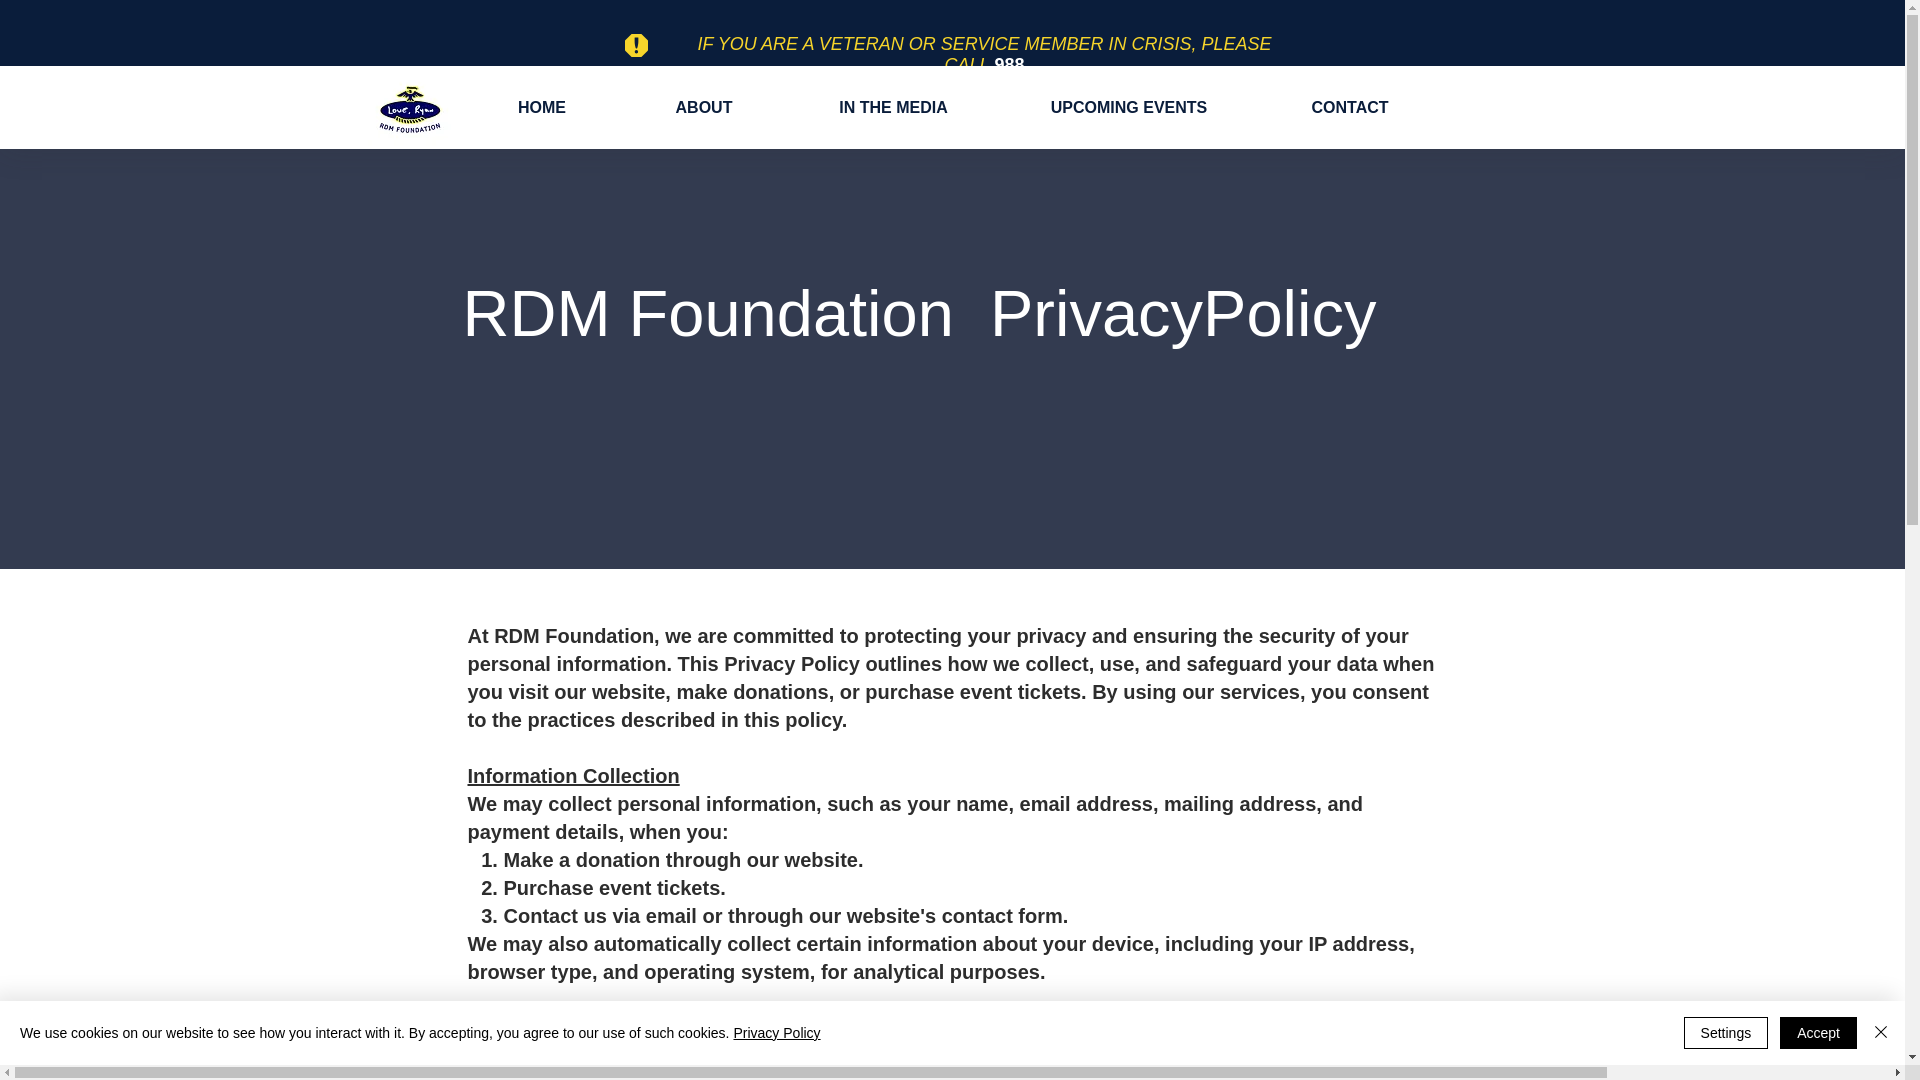  Describe the element at coordinates (892, 107) in the screenshot. I see `IN THE MEDIA` at that location.